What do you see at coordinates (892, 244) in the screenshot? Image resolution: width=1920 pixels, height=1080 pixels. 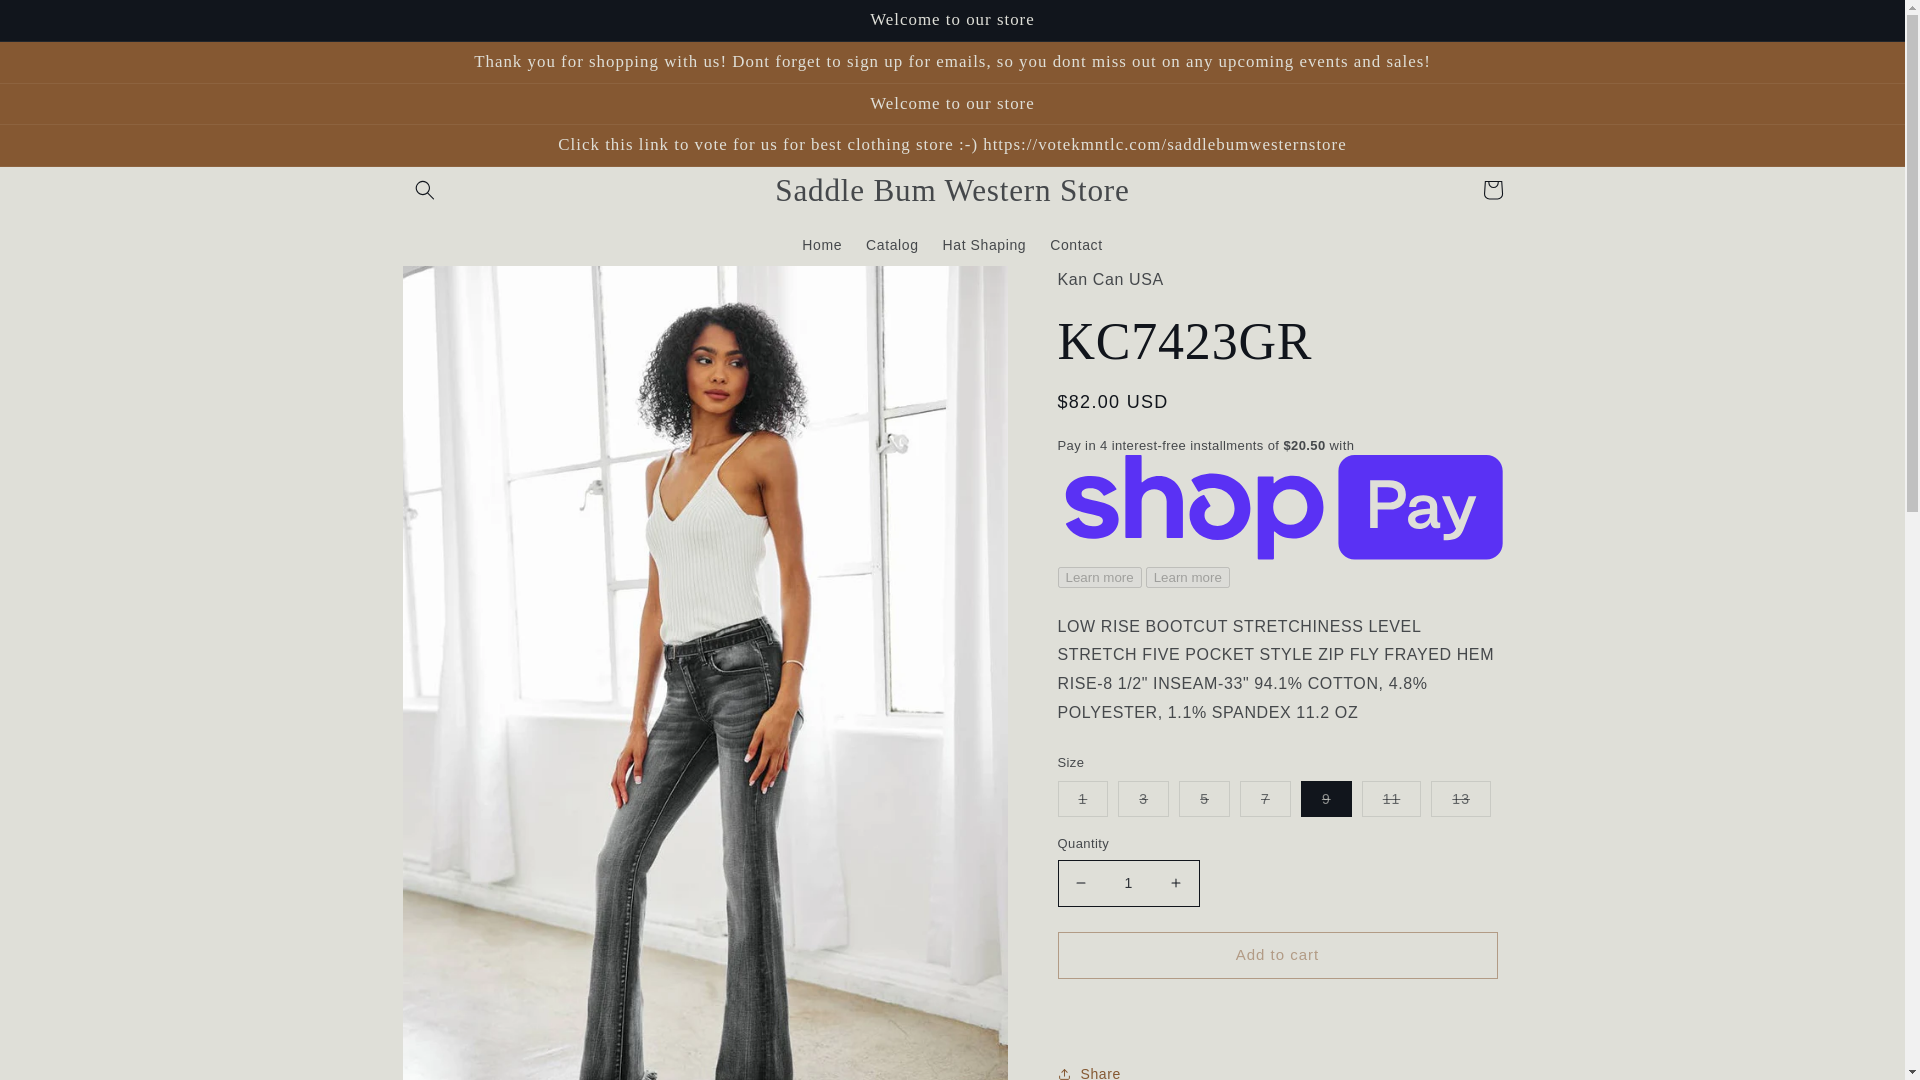 I see `Catalog` at bounding box center [892, 244].